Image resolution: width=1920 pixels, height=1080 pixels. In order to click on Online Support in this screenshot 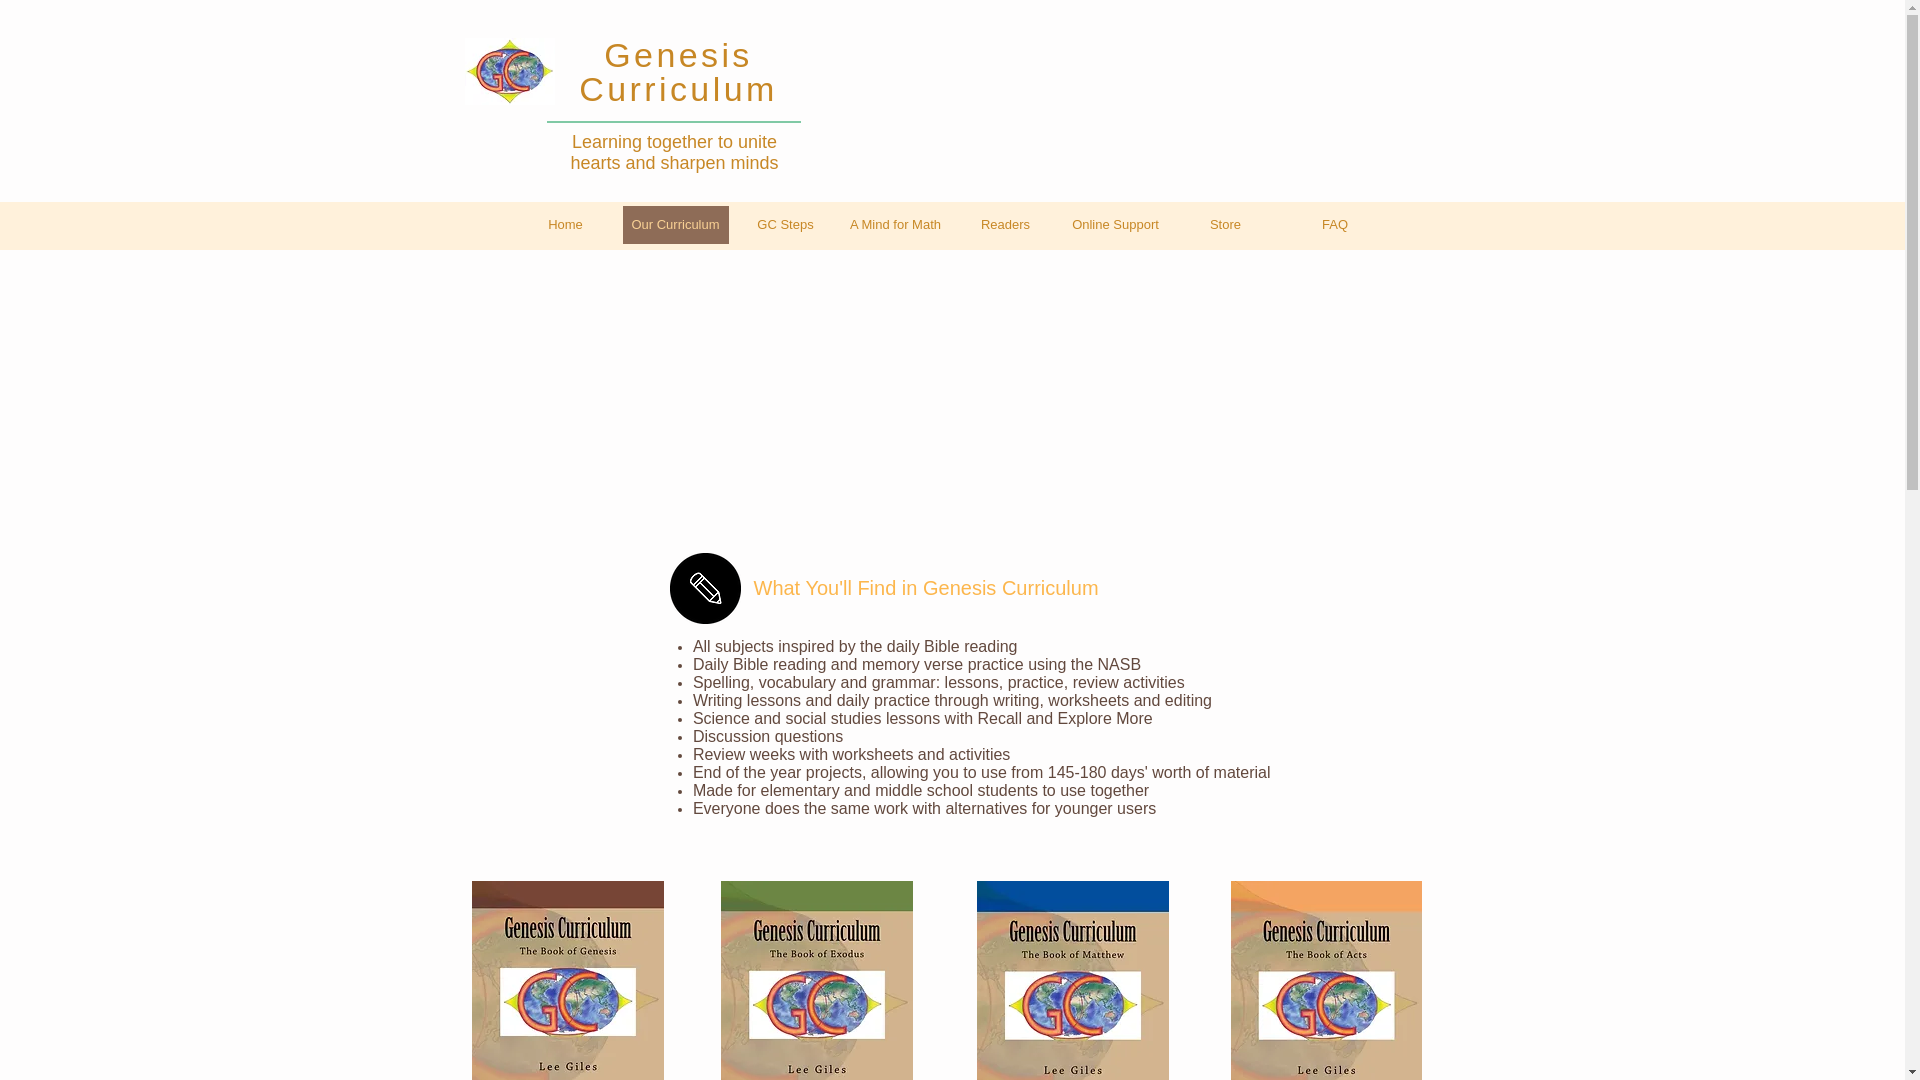, I will do `click(1114, 225)`.